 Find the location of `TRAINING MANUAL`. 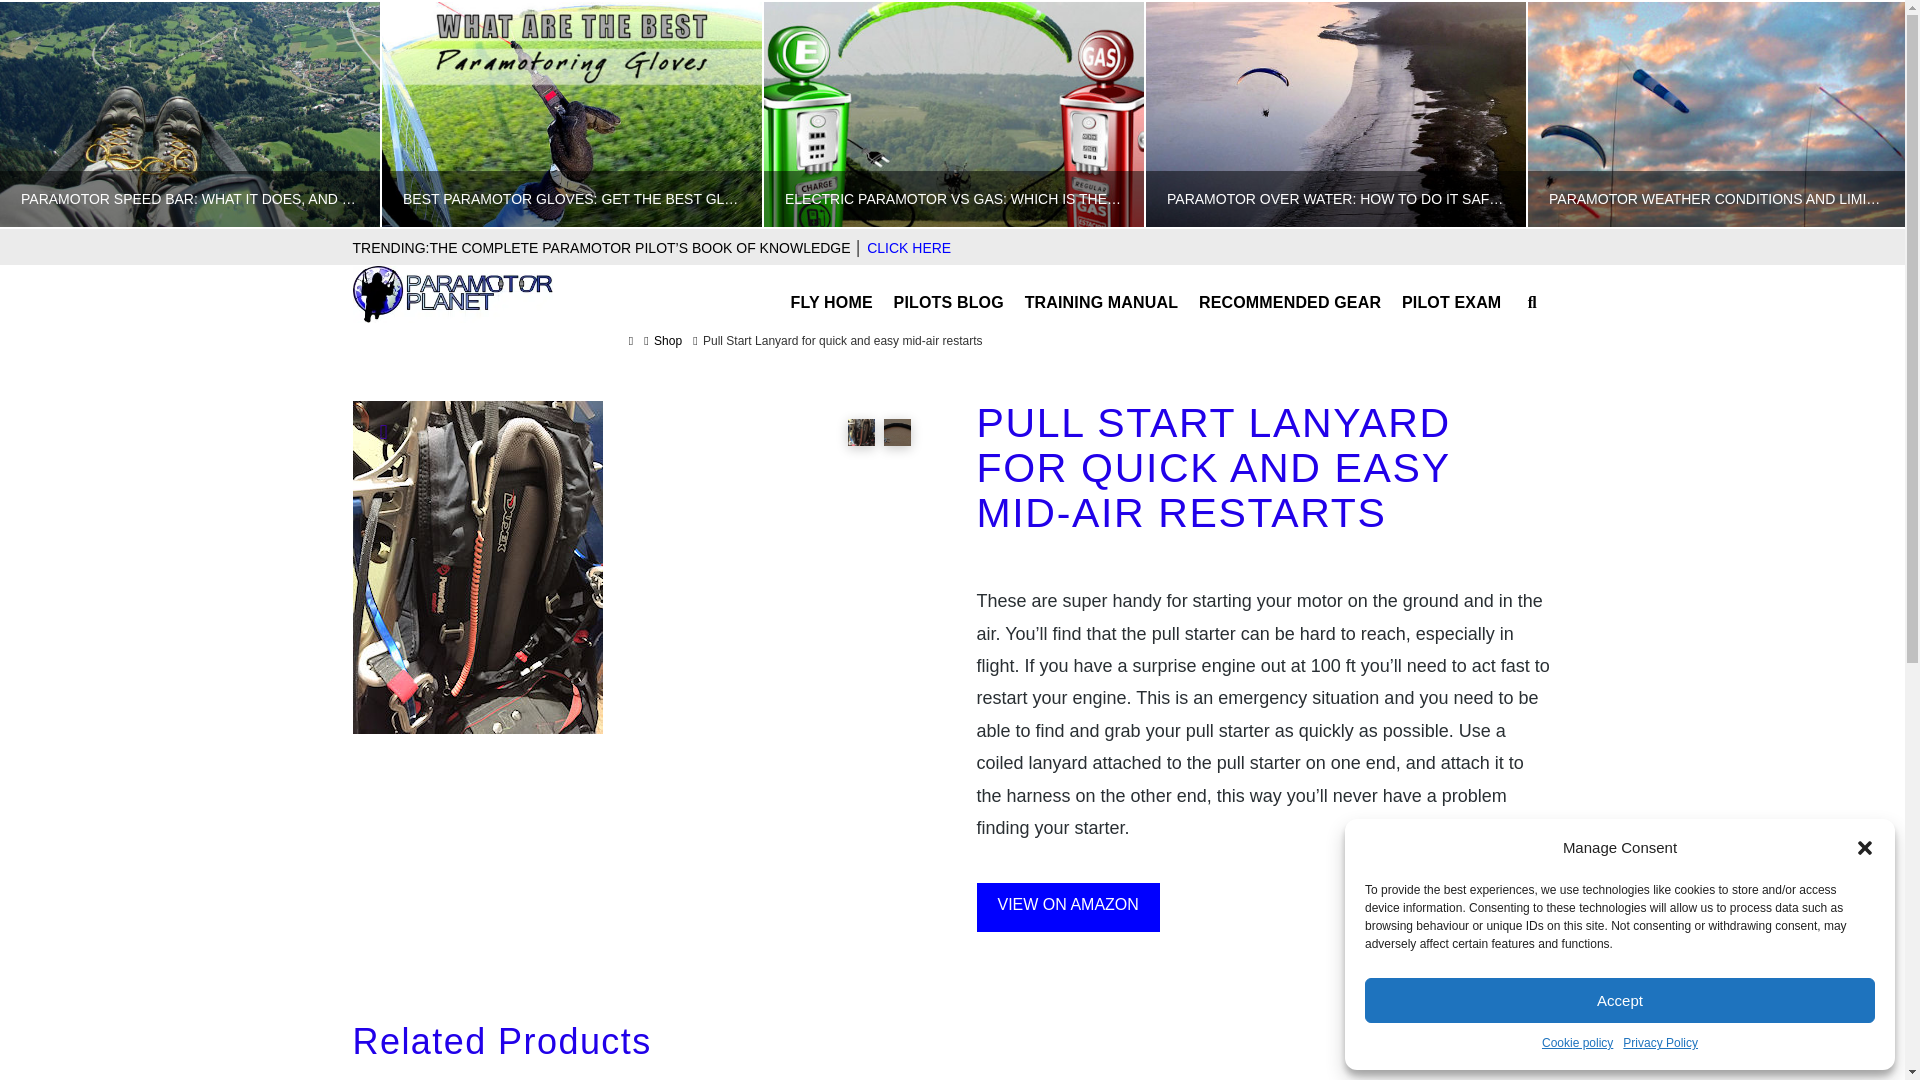

TRAINING MANUAL is located at coordinates (1102, 290).